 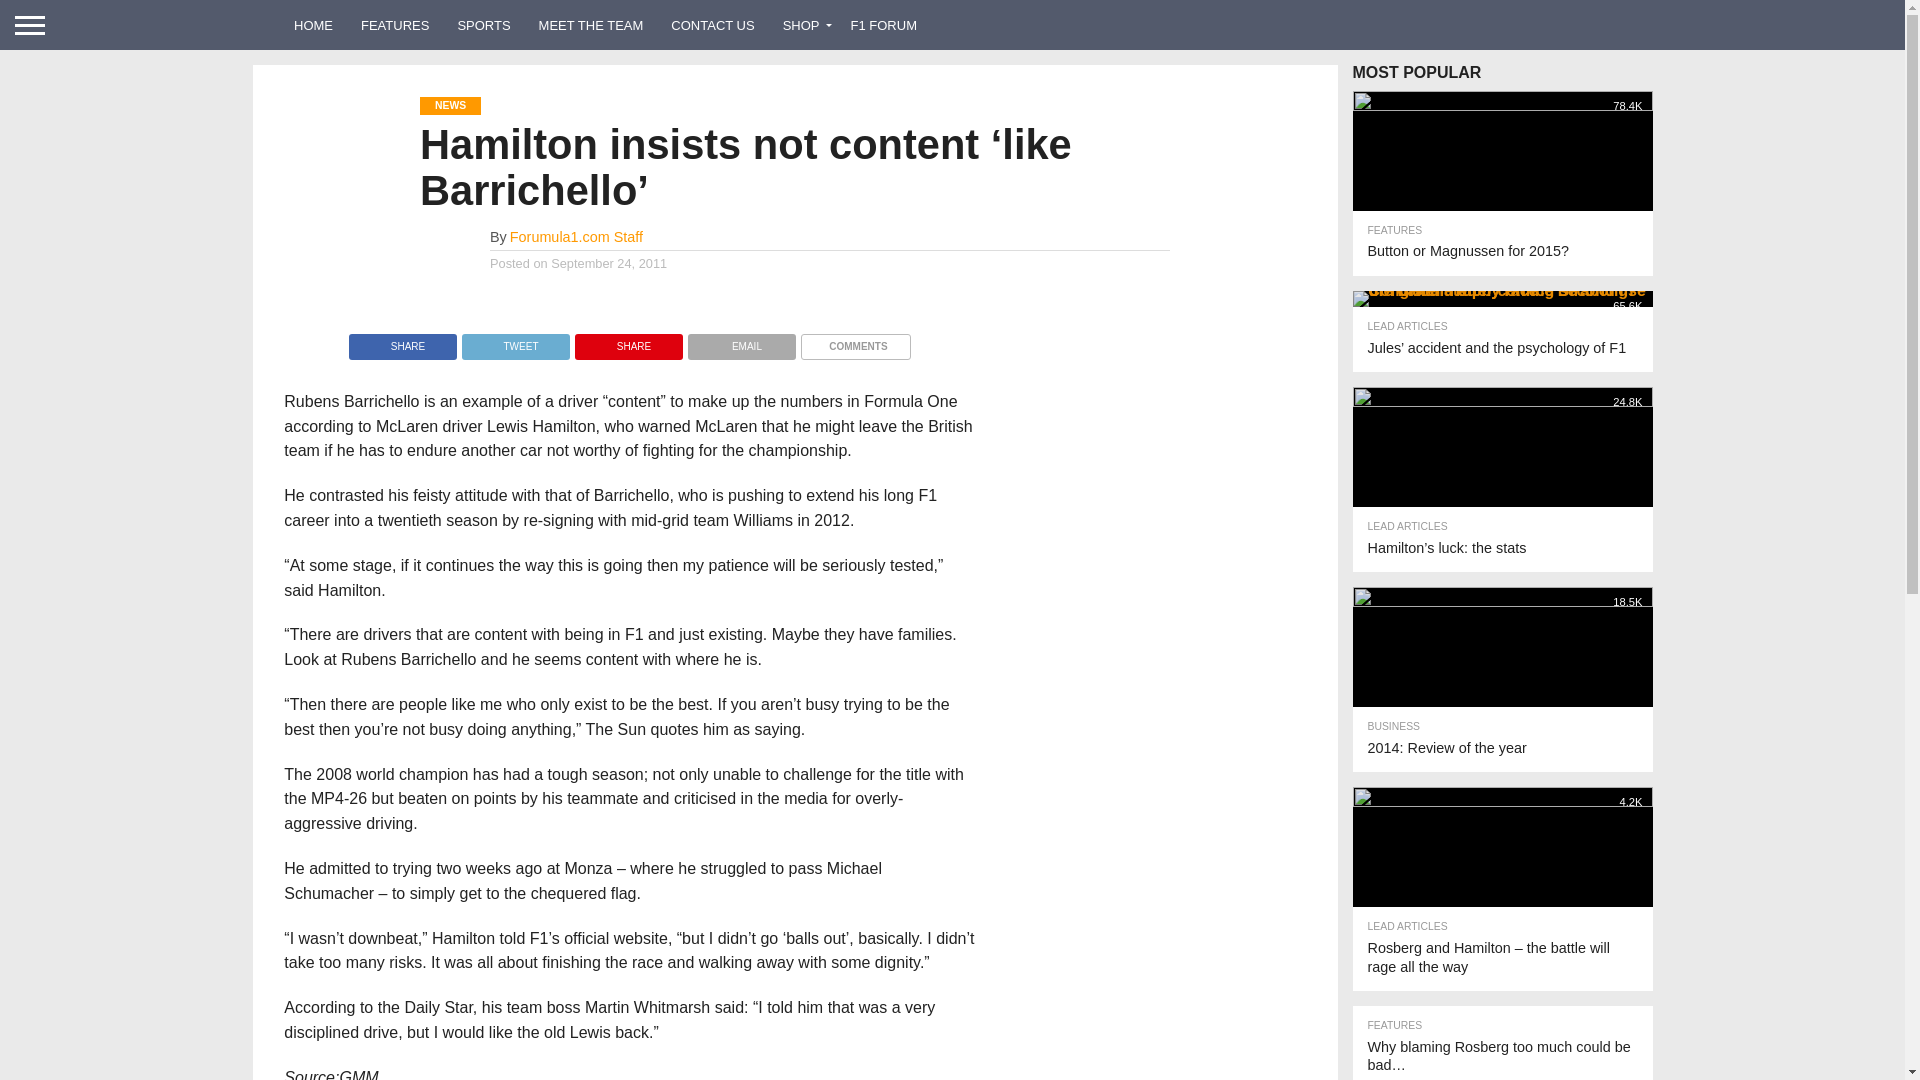 I want to click on FEATURES, so click(x=395, y=24).